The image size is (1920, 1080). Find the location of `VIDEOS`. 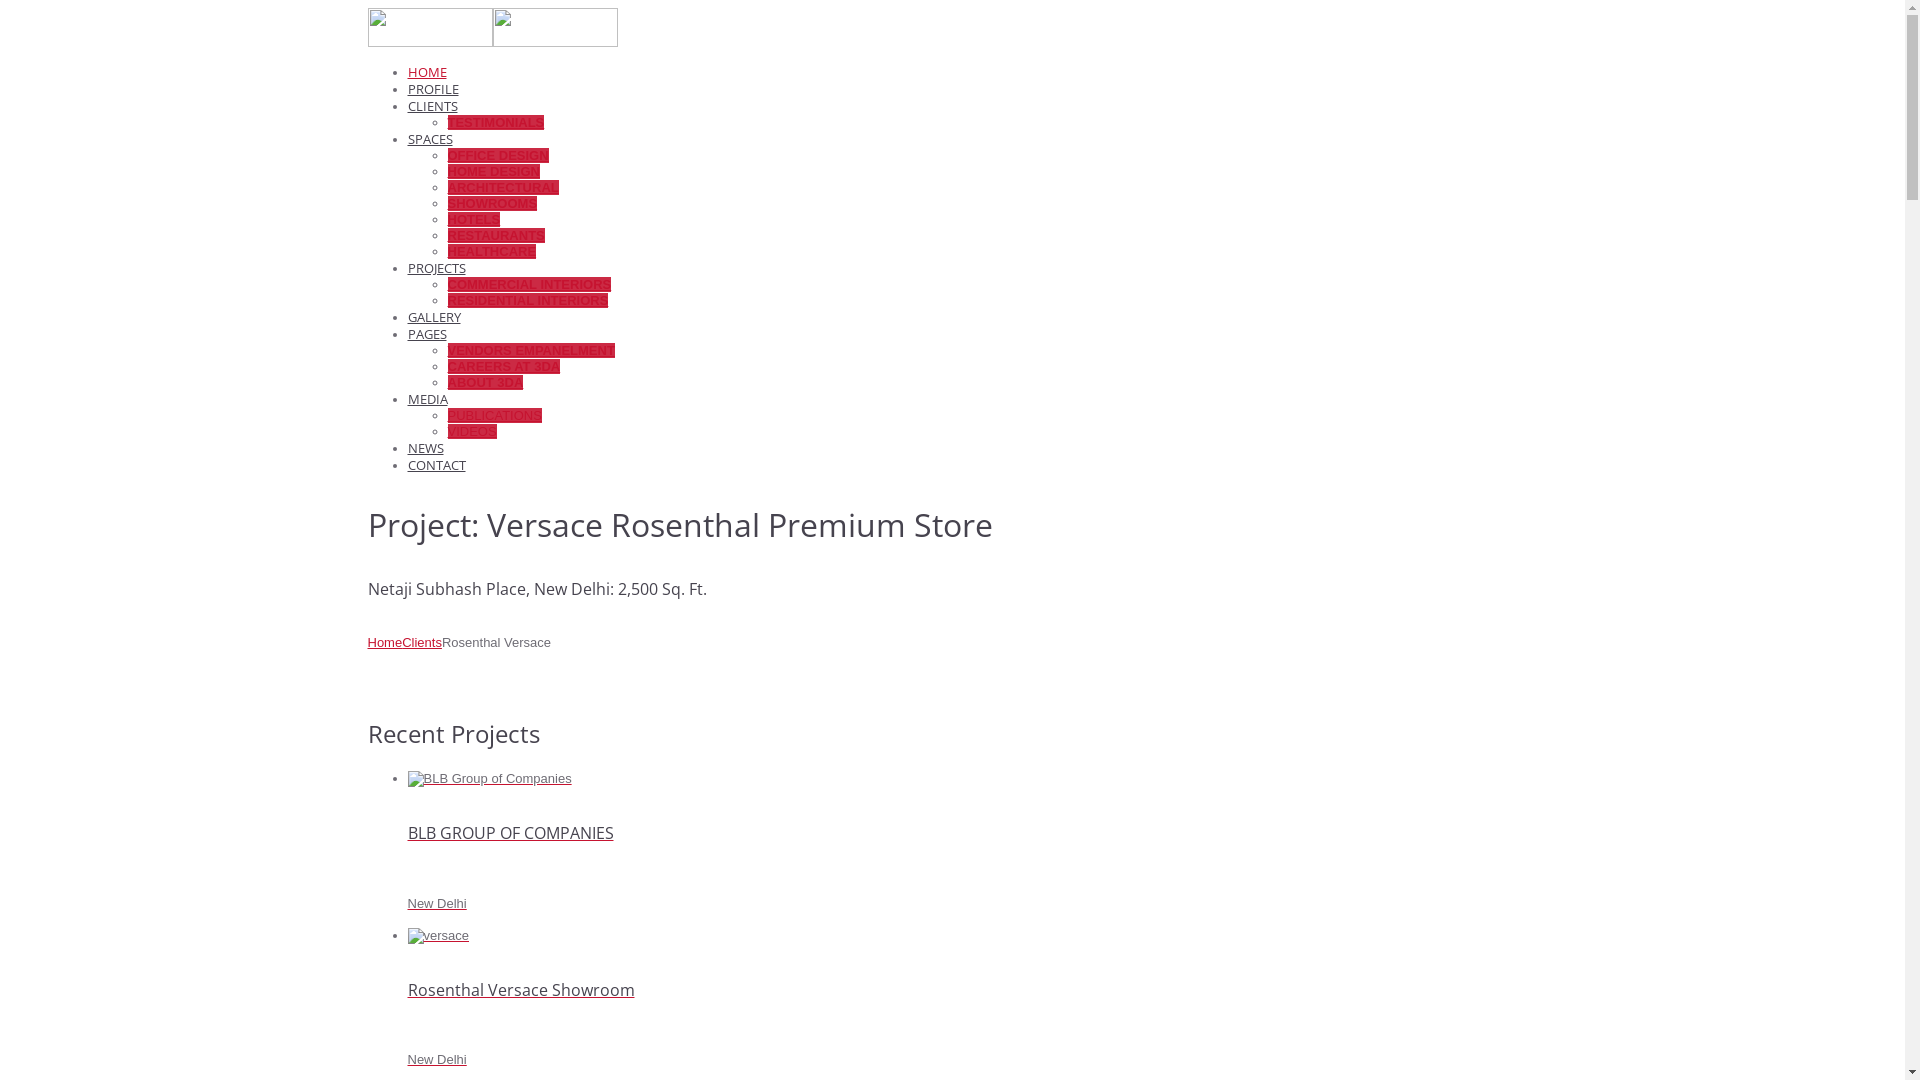

VIDEOS is located at coordinates (472, 432).